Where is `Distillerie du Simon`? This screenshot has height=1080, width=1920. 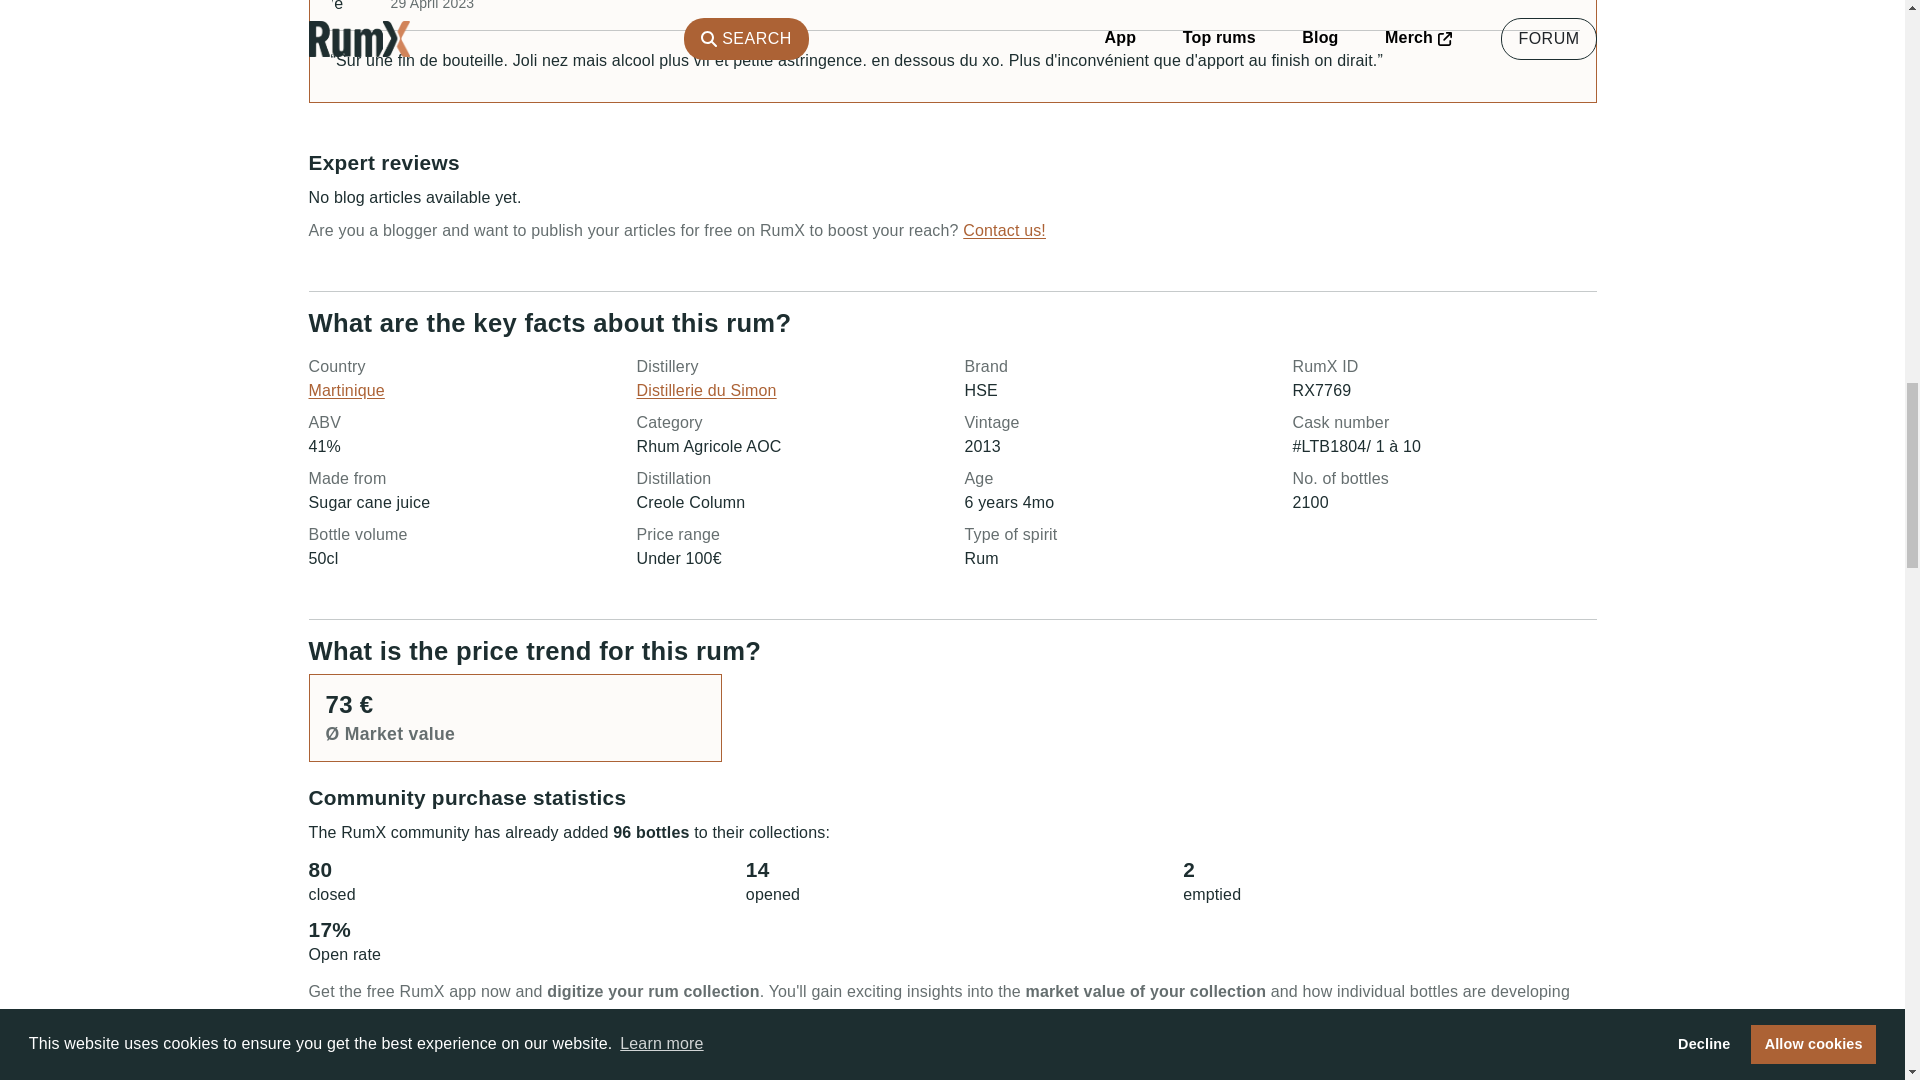
Distillerie du Simon is located at coordinates (705, 390).